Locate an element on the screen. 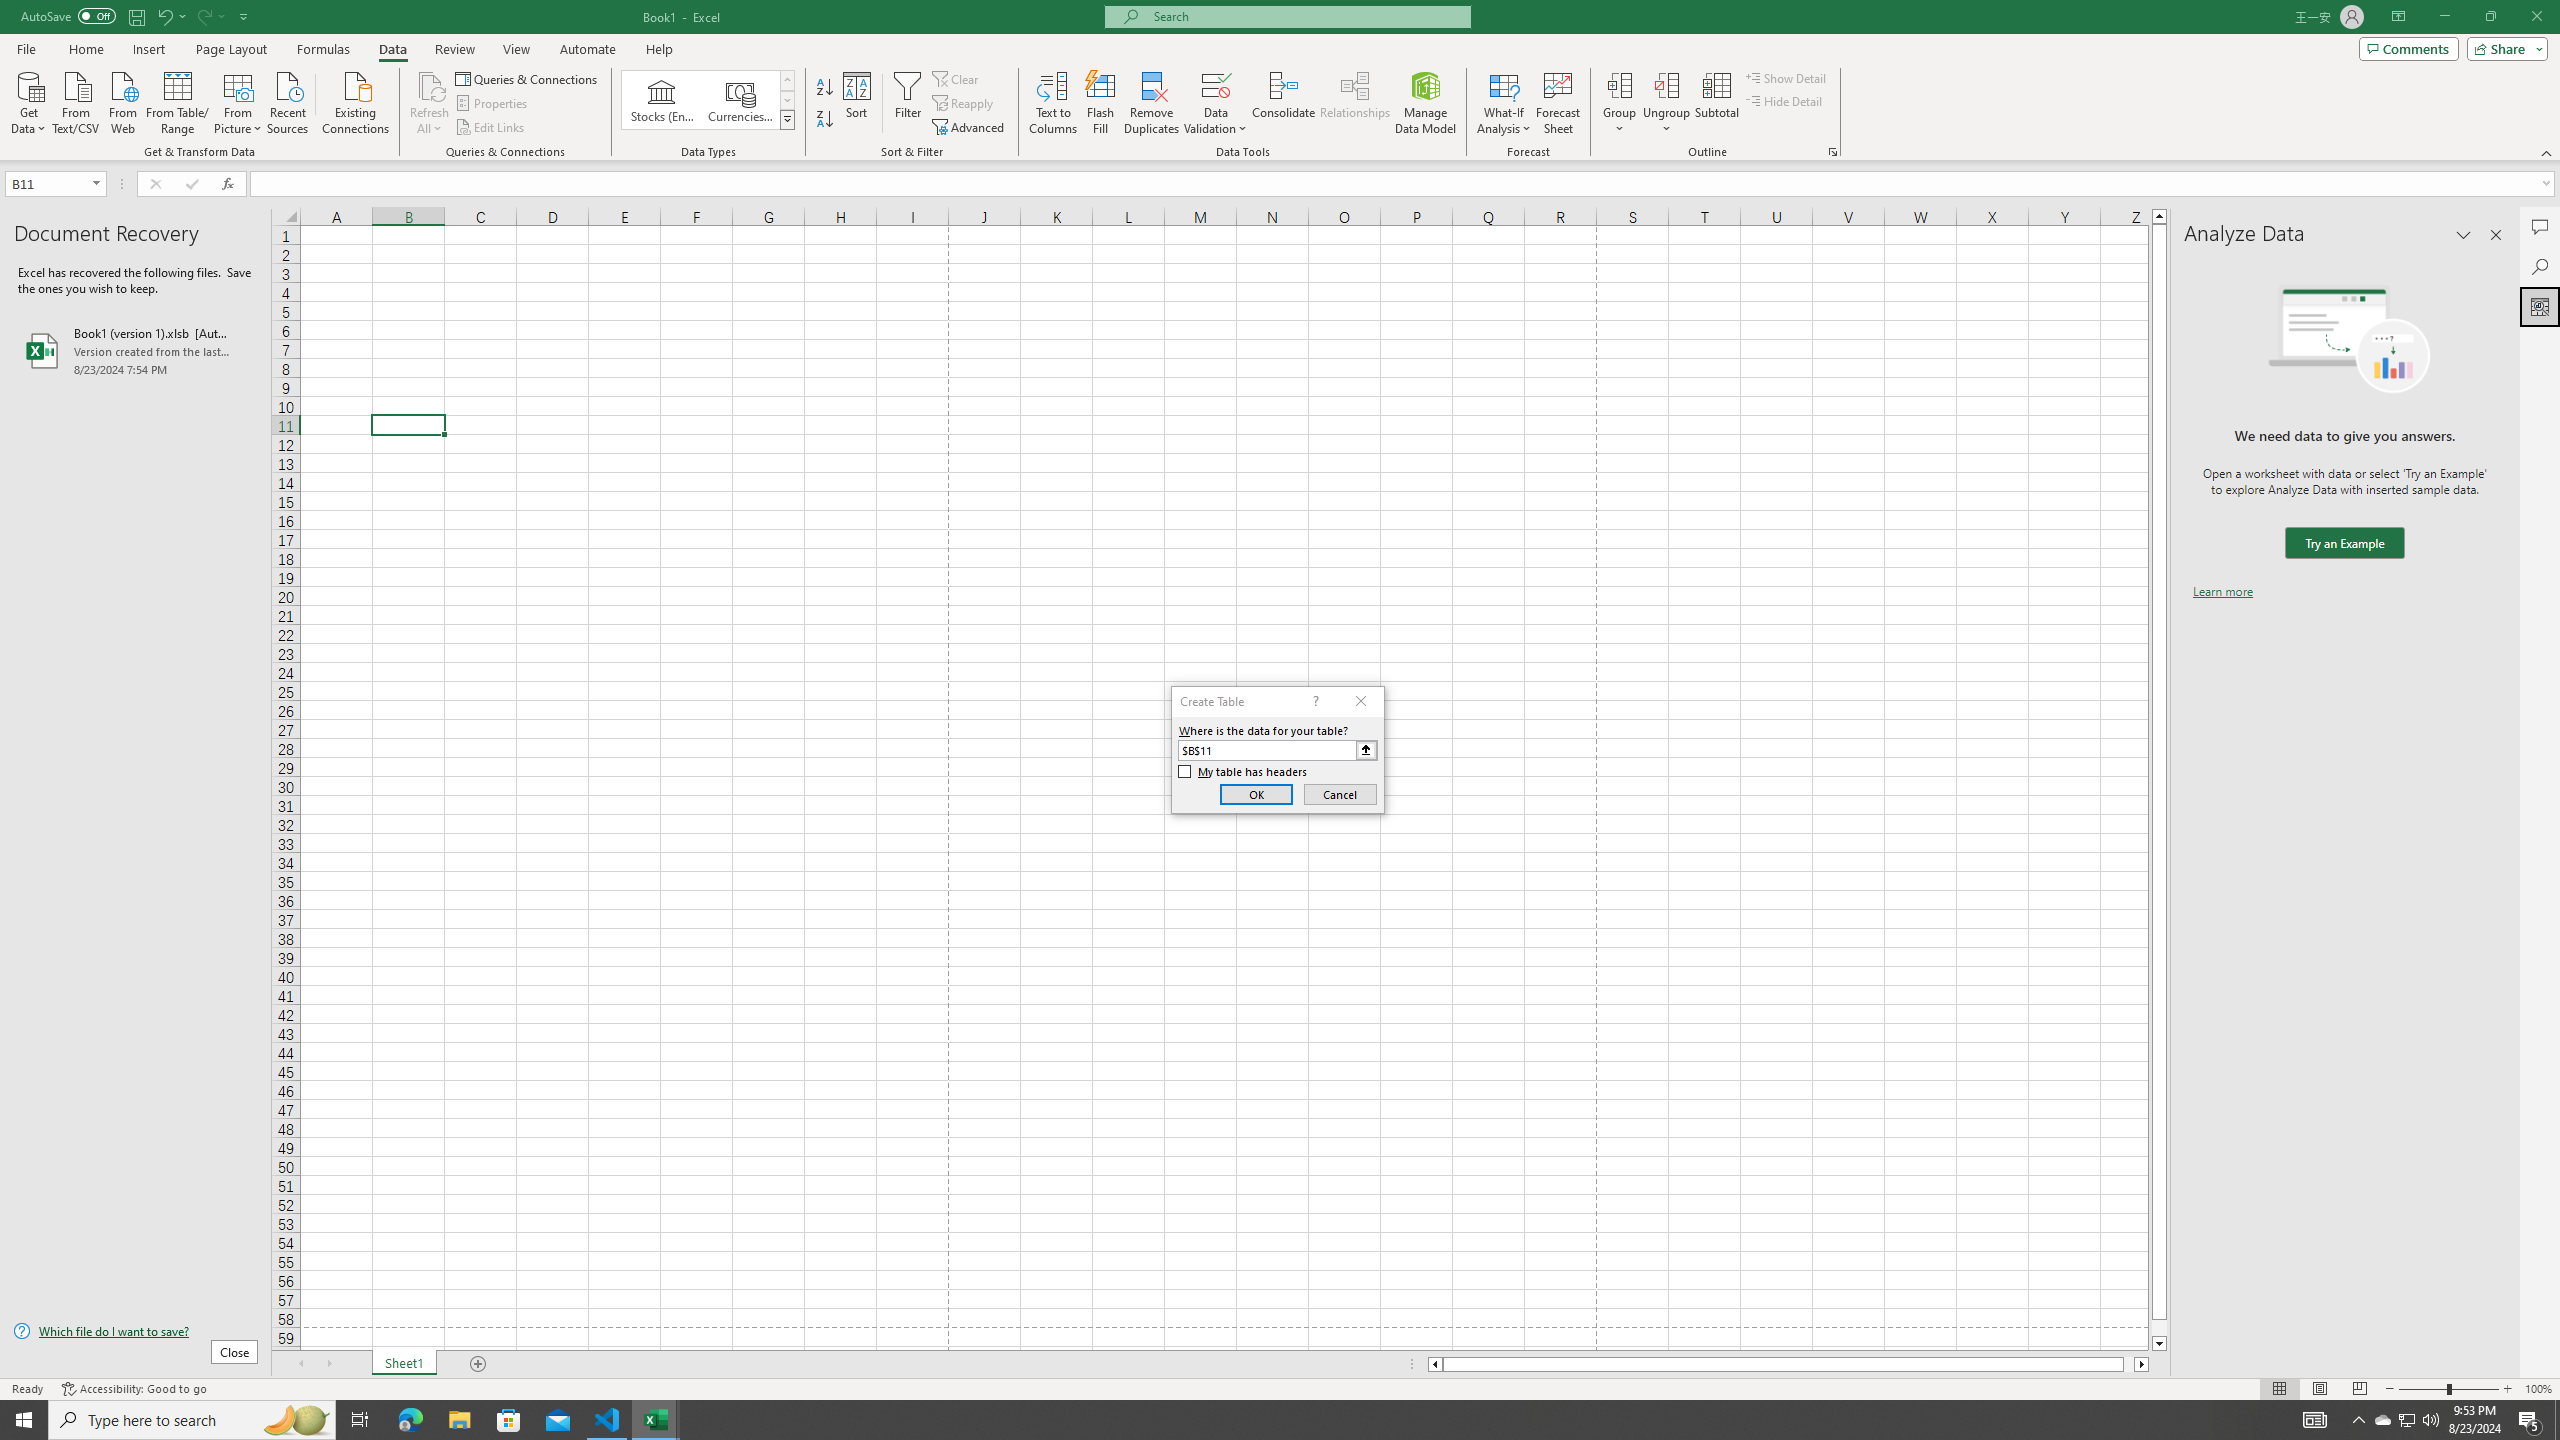 This screenshot has width=2560, height=1440. Reapply is located at coordinates (964, 104).